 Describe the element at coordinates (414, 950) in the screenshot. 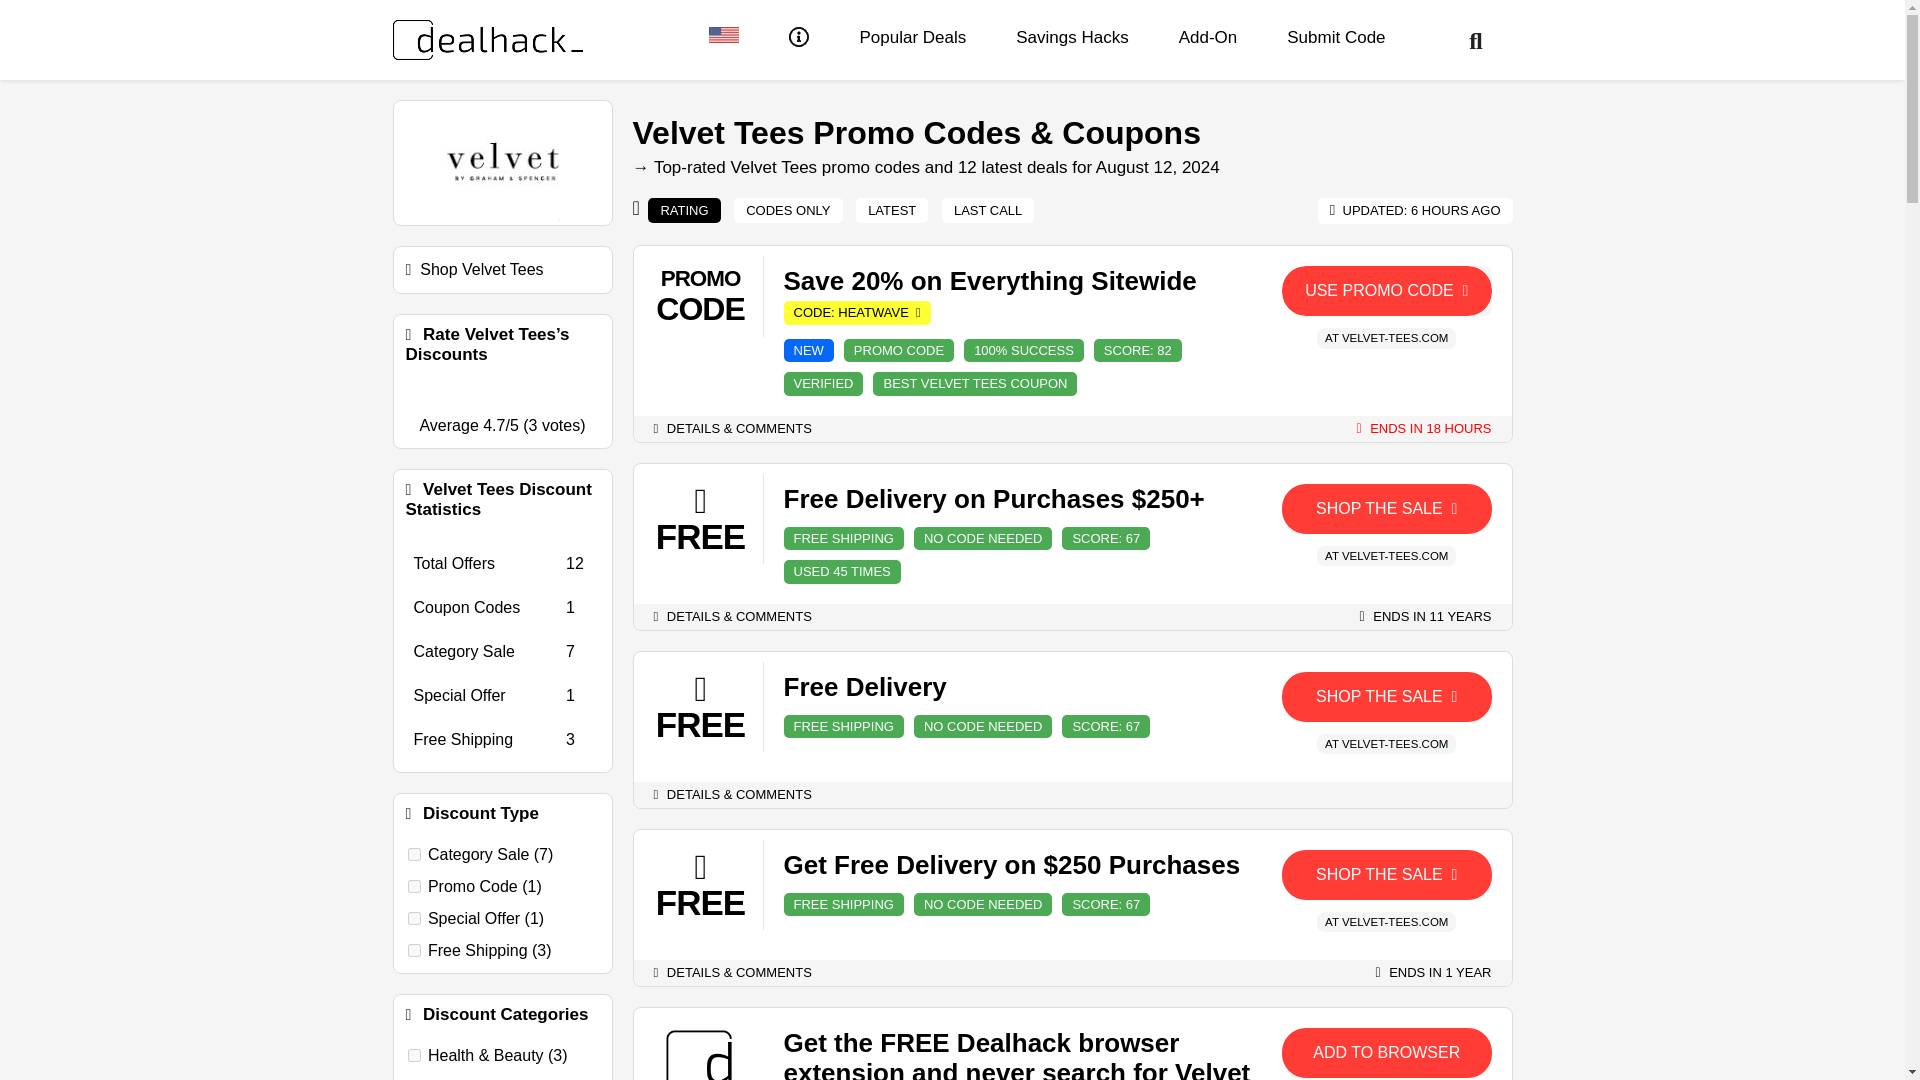

I see `freeshipping` at that location.